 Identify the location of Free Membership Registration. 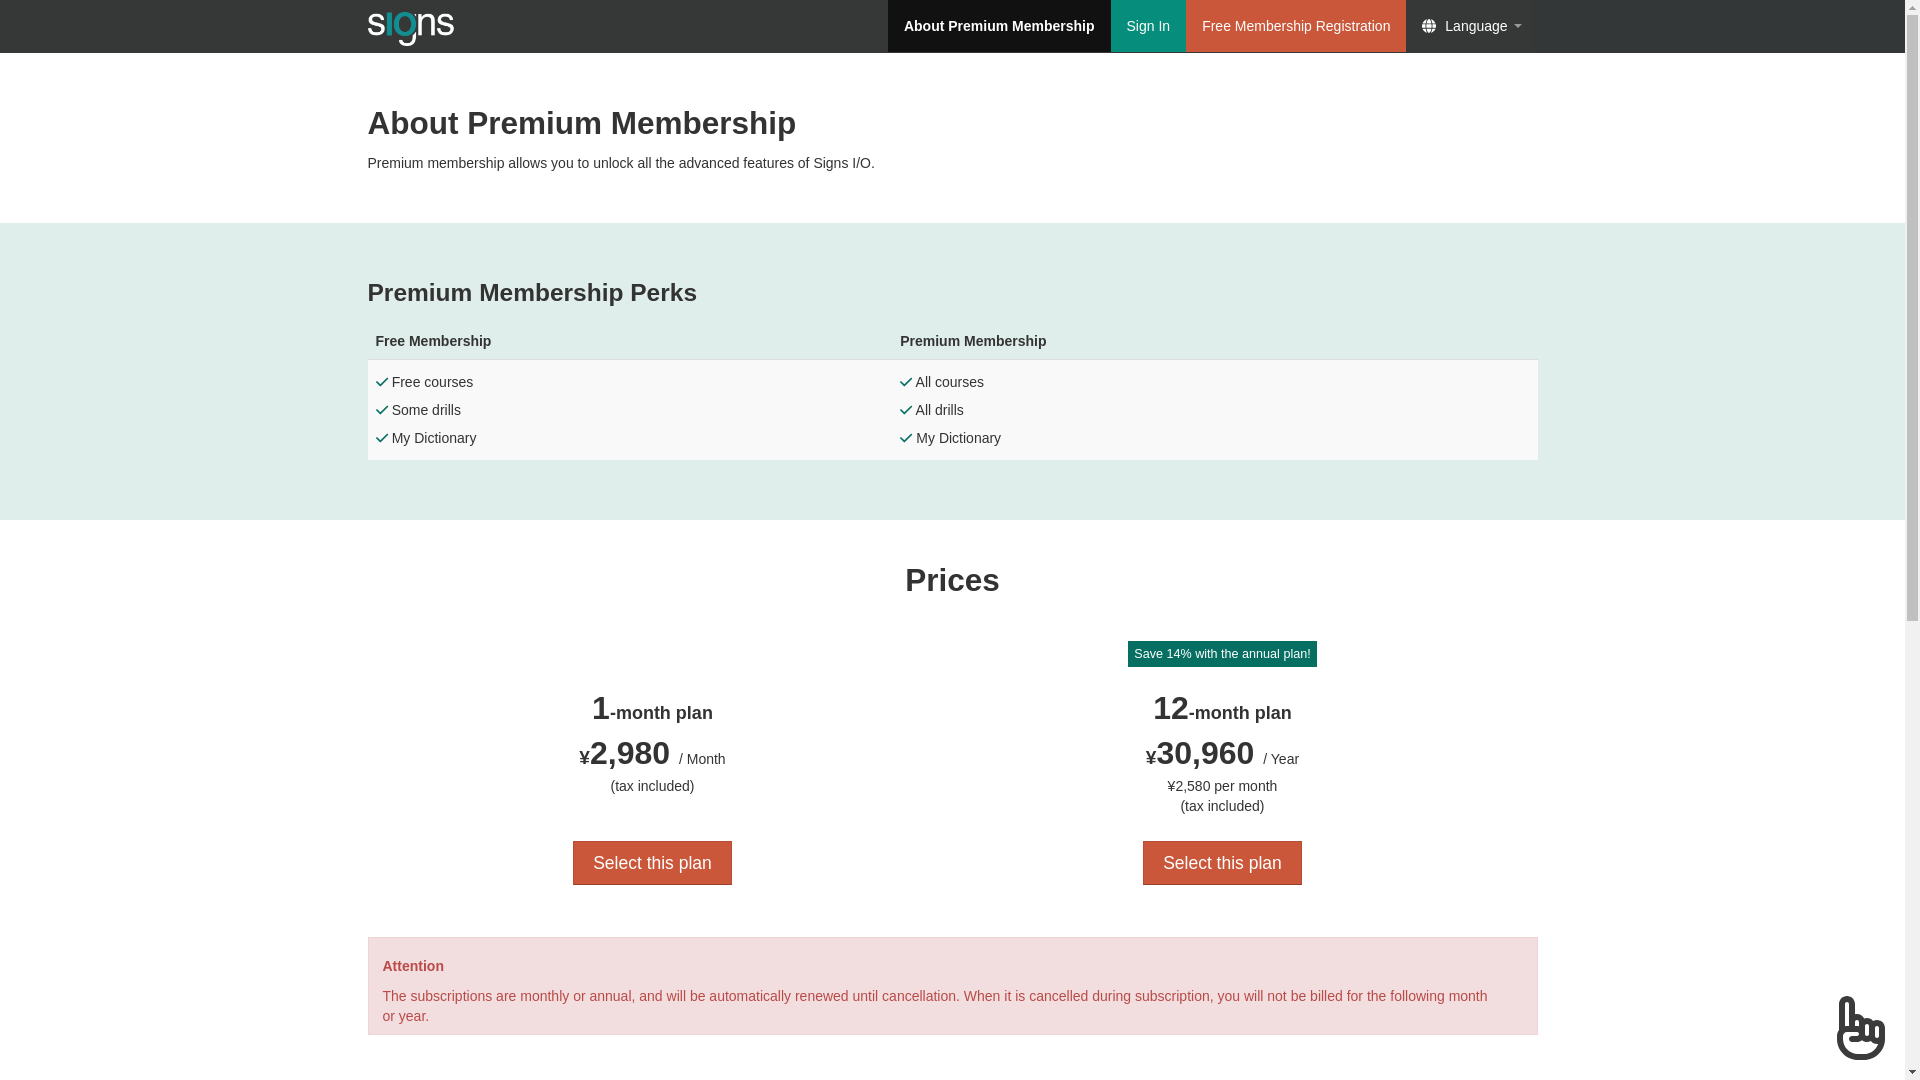
(1296, 26).